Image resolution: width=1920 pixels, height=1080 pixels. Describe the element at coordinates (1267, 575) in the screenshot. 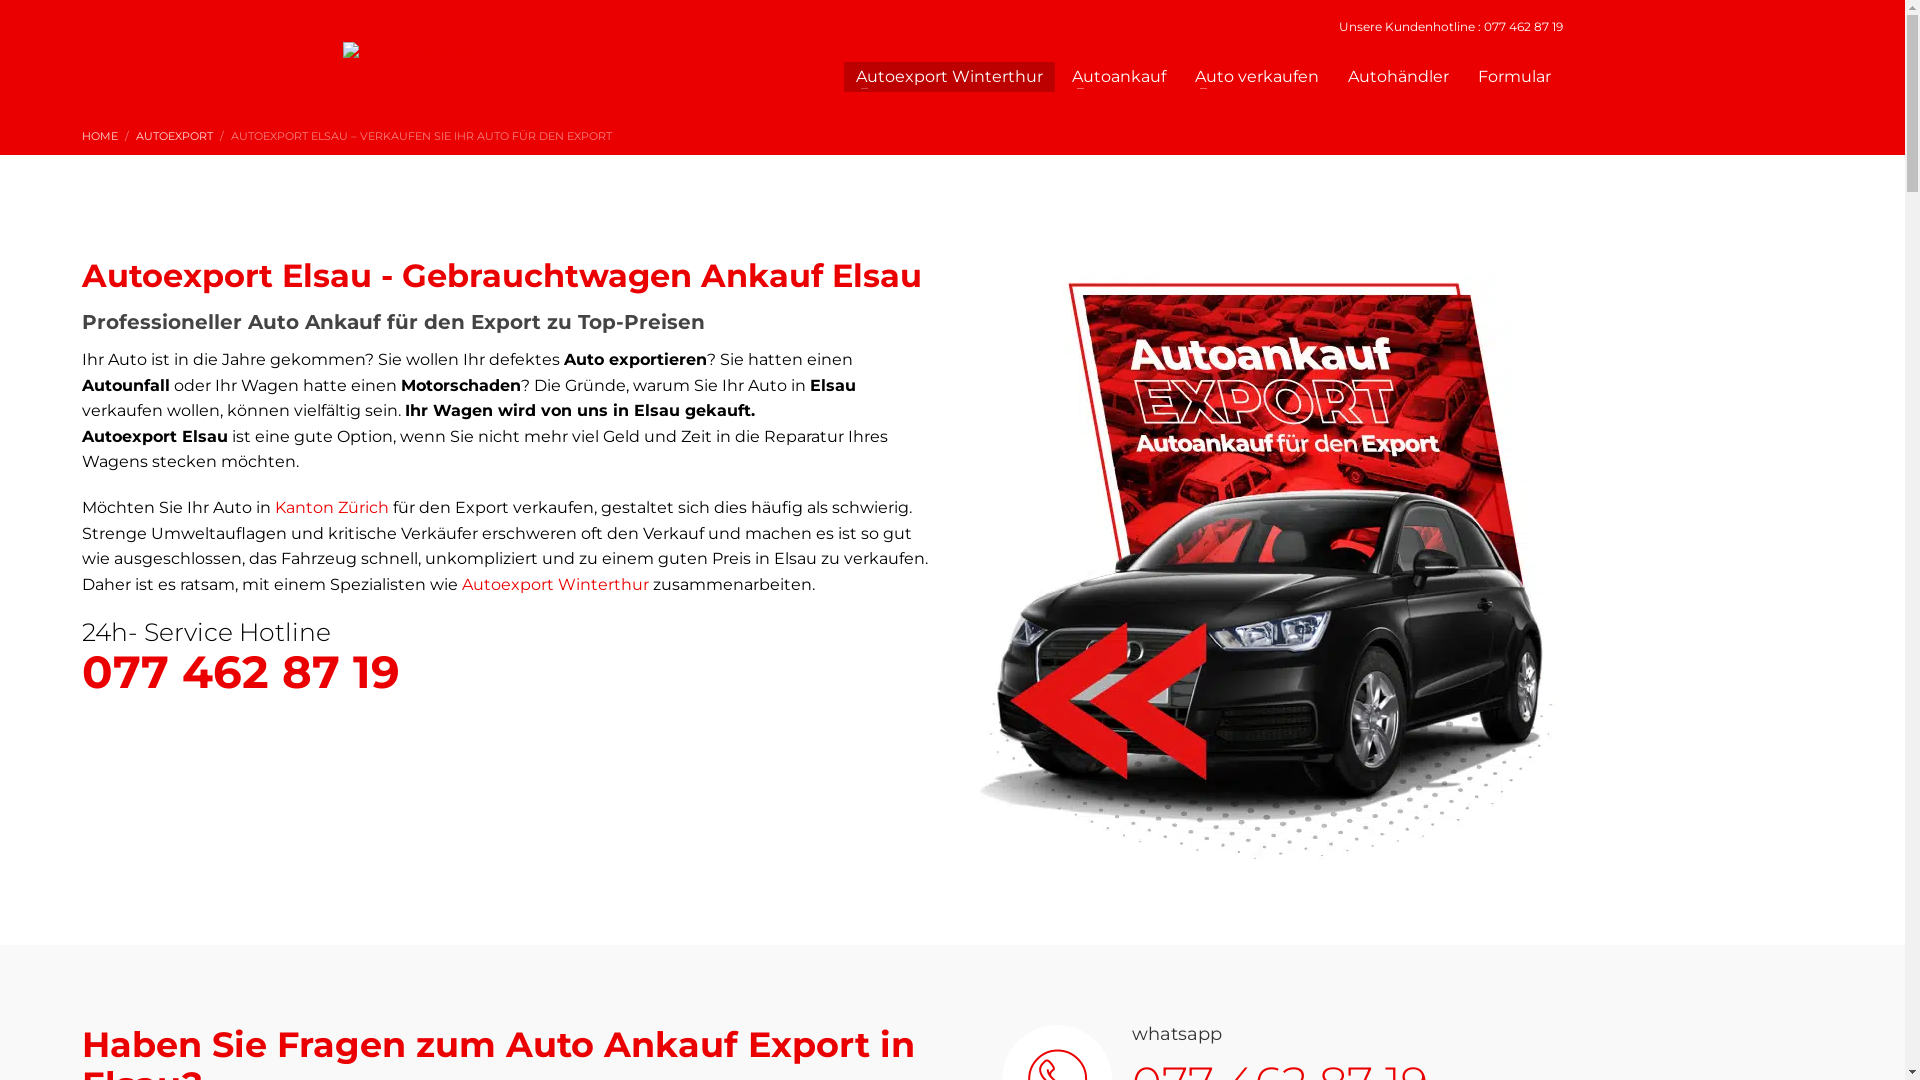

I see `Autoexport Elsau` at that location.